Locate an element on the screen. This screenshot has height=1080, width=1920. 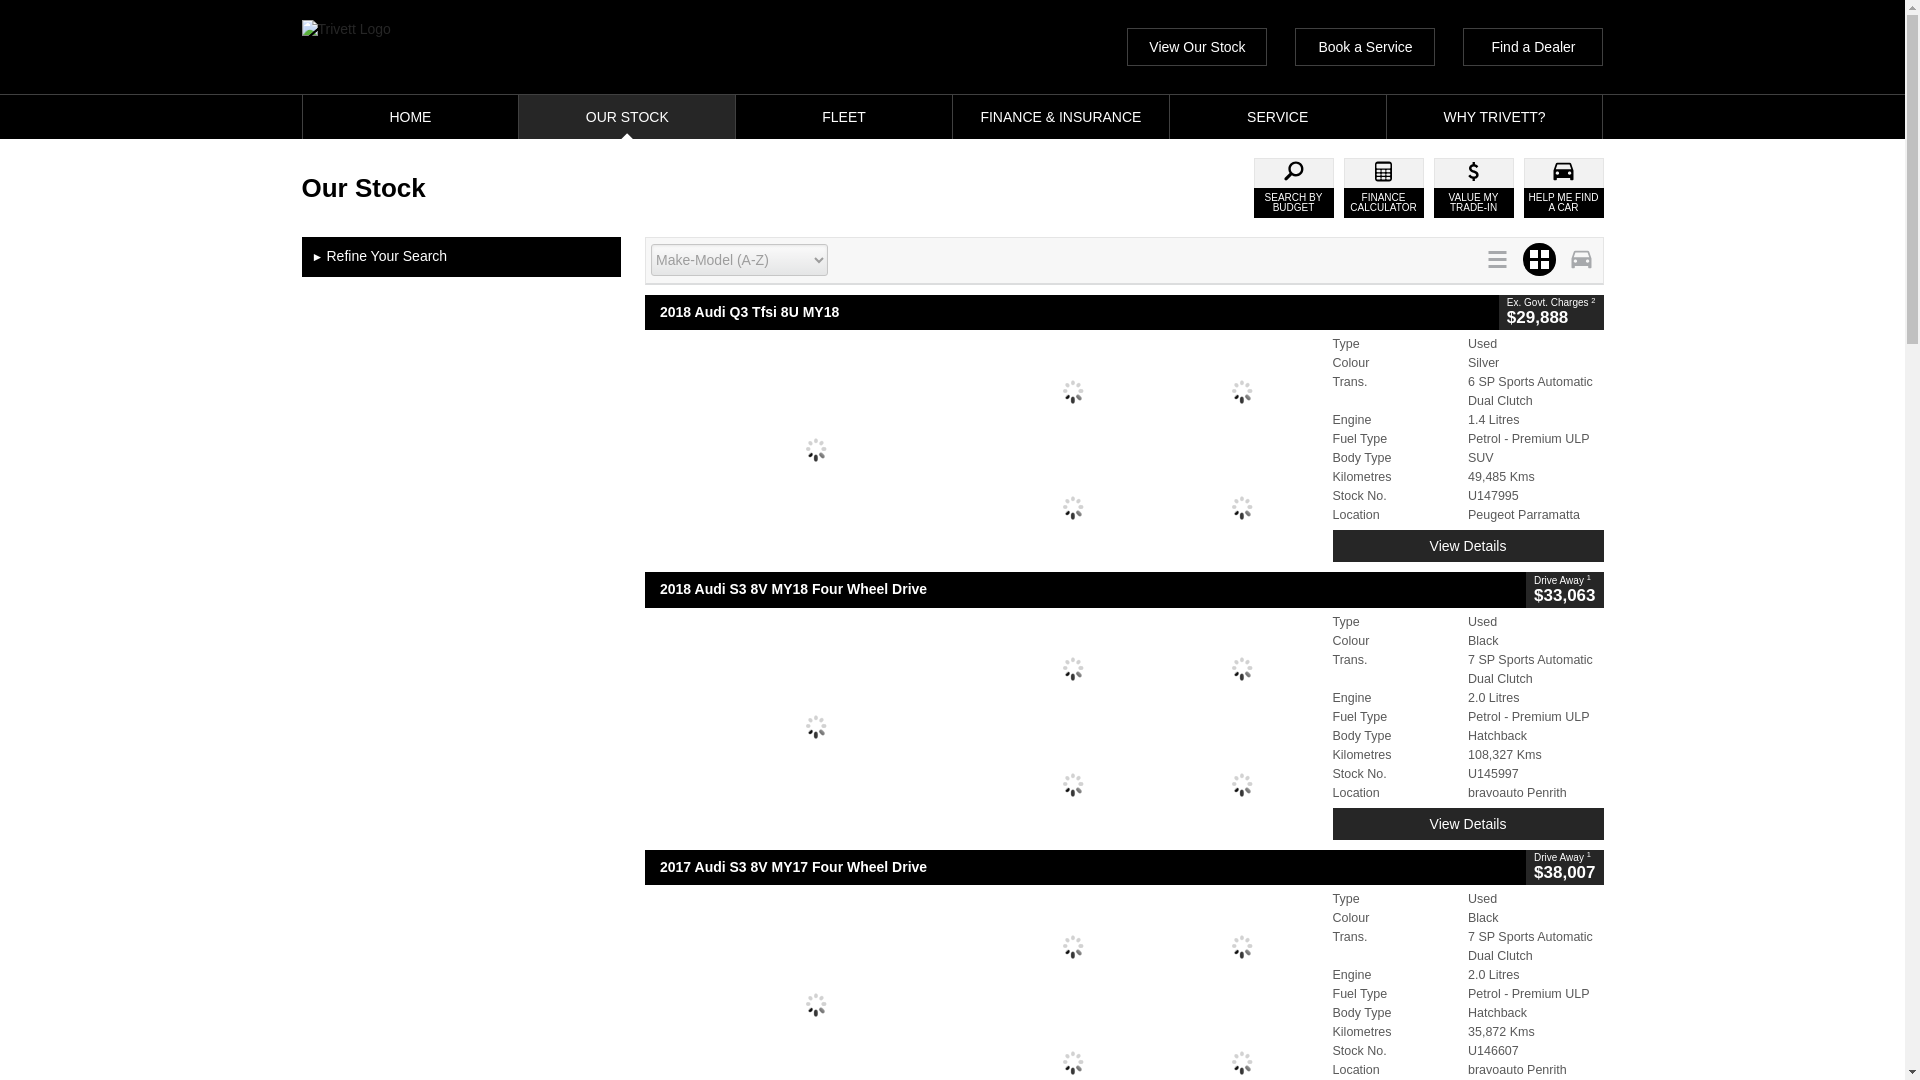
2018 Audi S3  8V MY18 Four Wheel Drive is located at coordinates (1086, 589).